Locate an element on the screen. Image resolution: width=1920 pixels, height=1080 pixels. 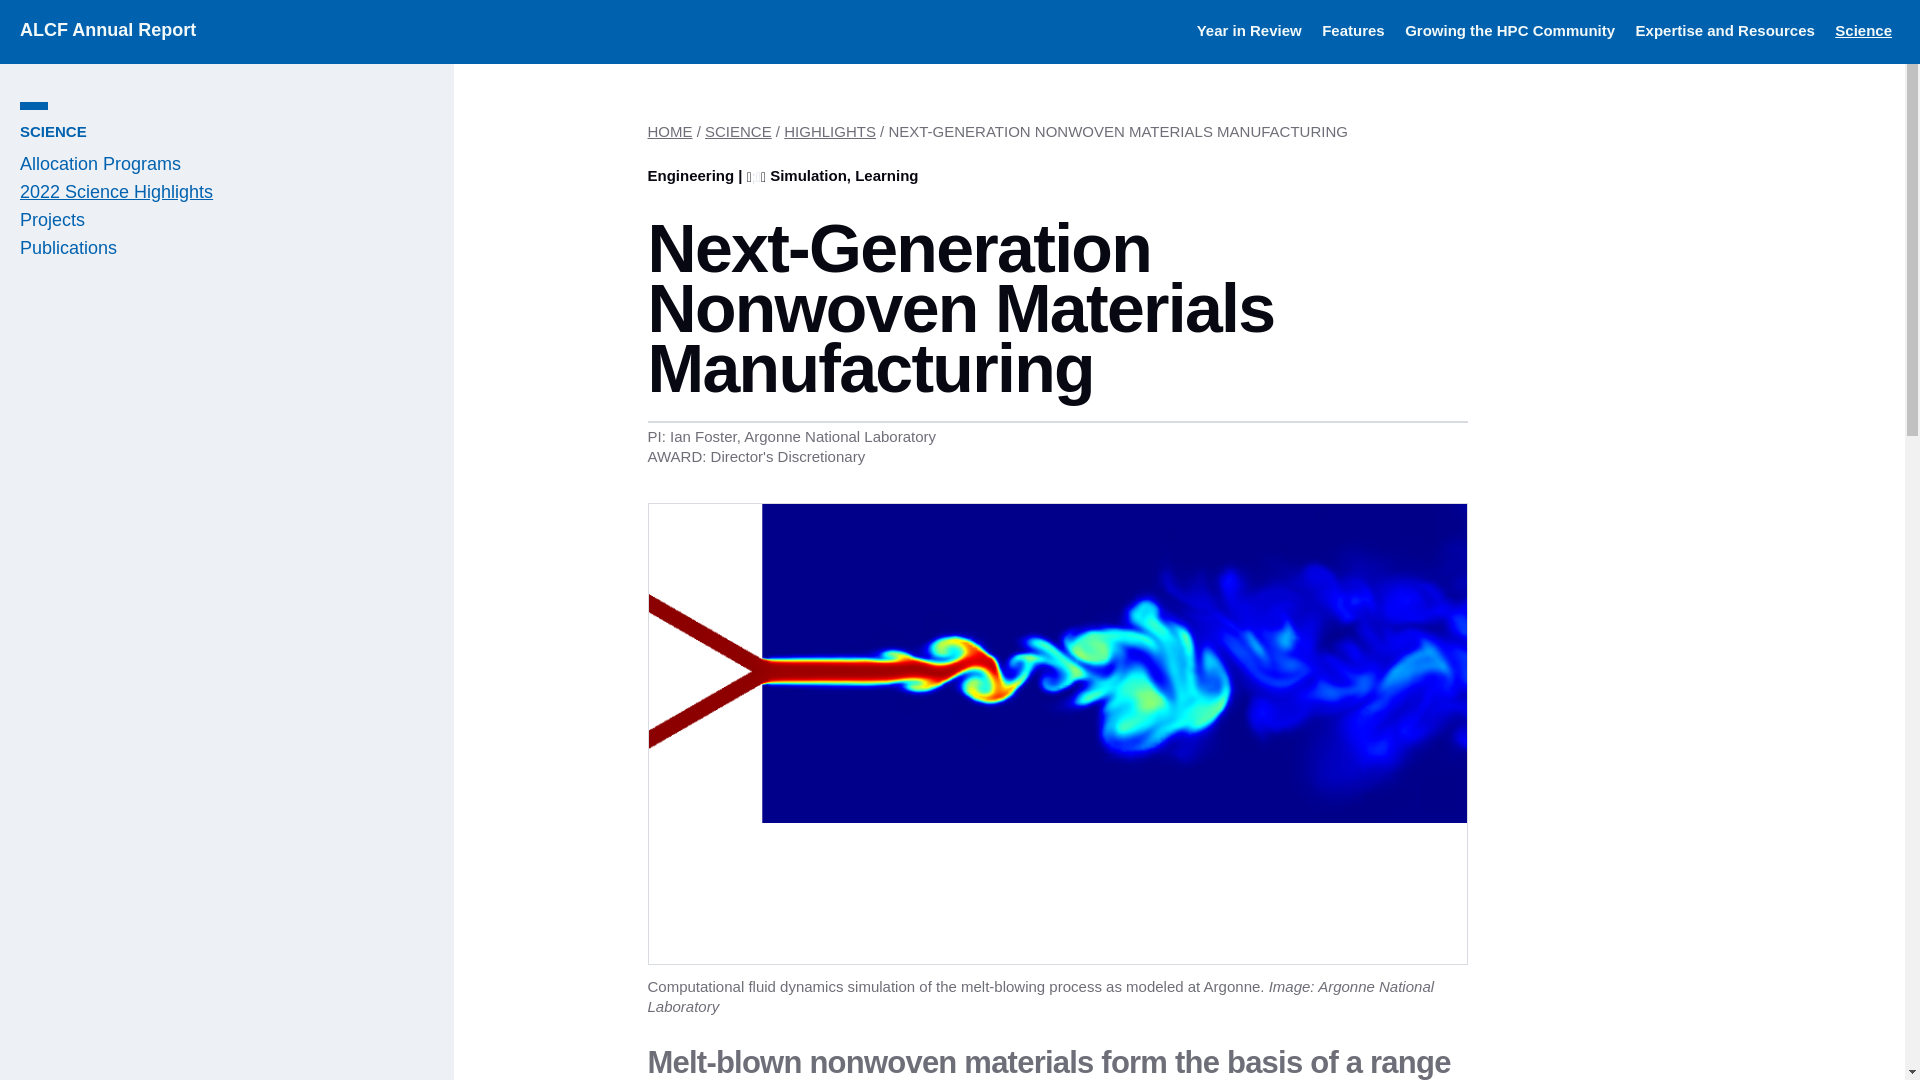
Year in Review is located at coordinates (1248, 30).